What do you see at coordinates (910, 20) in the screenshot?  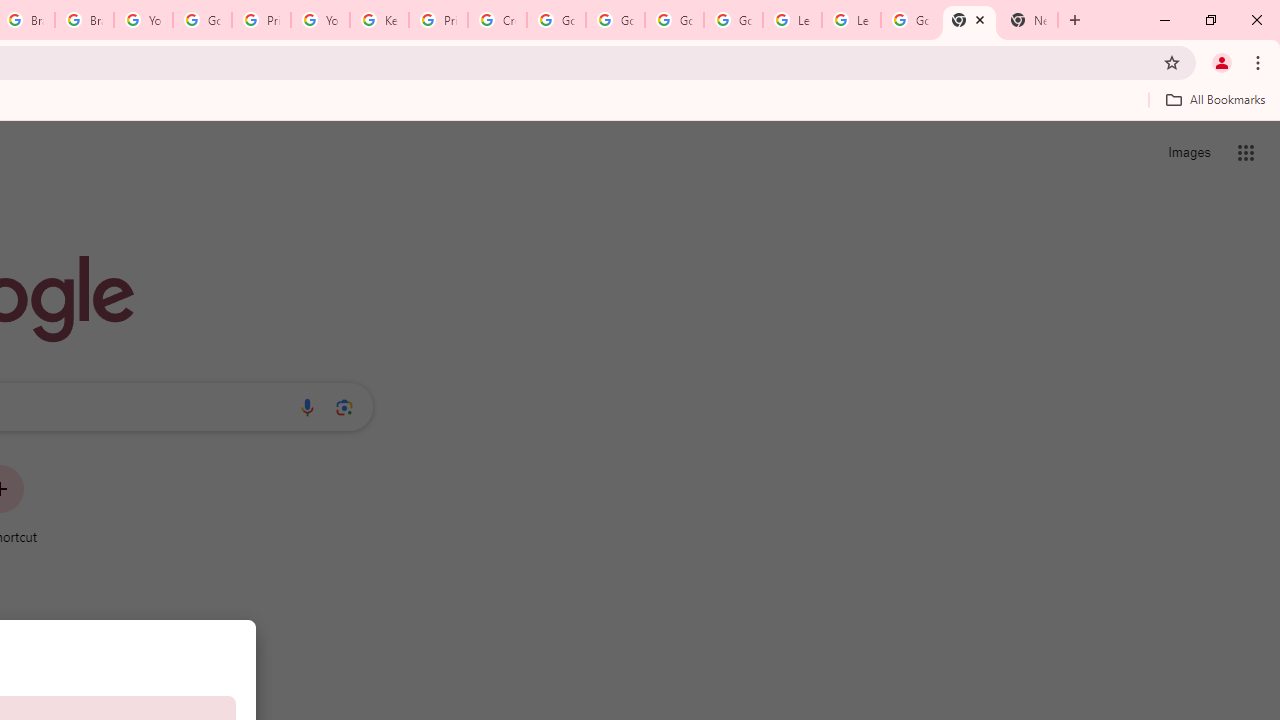 I see `Google Account` at bounding box center [910, 20].